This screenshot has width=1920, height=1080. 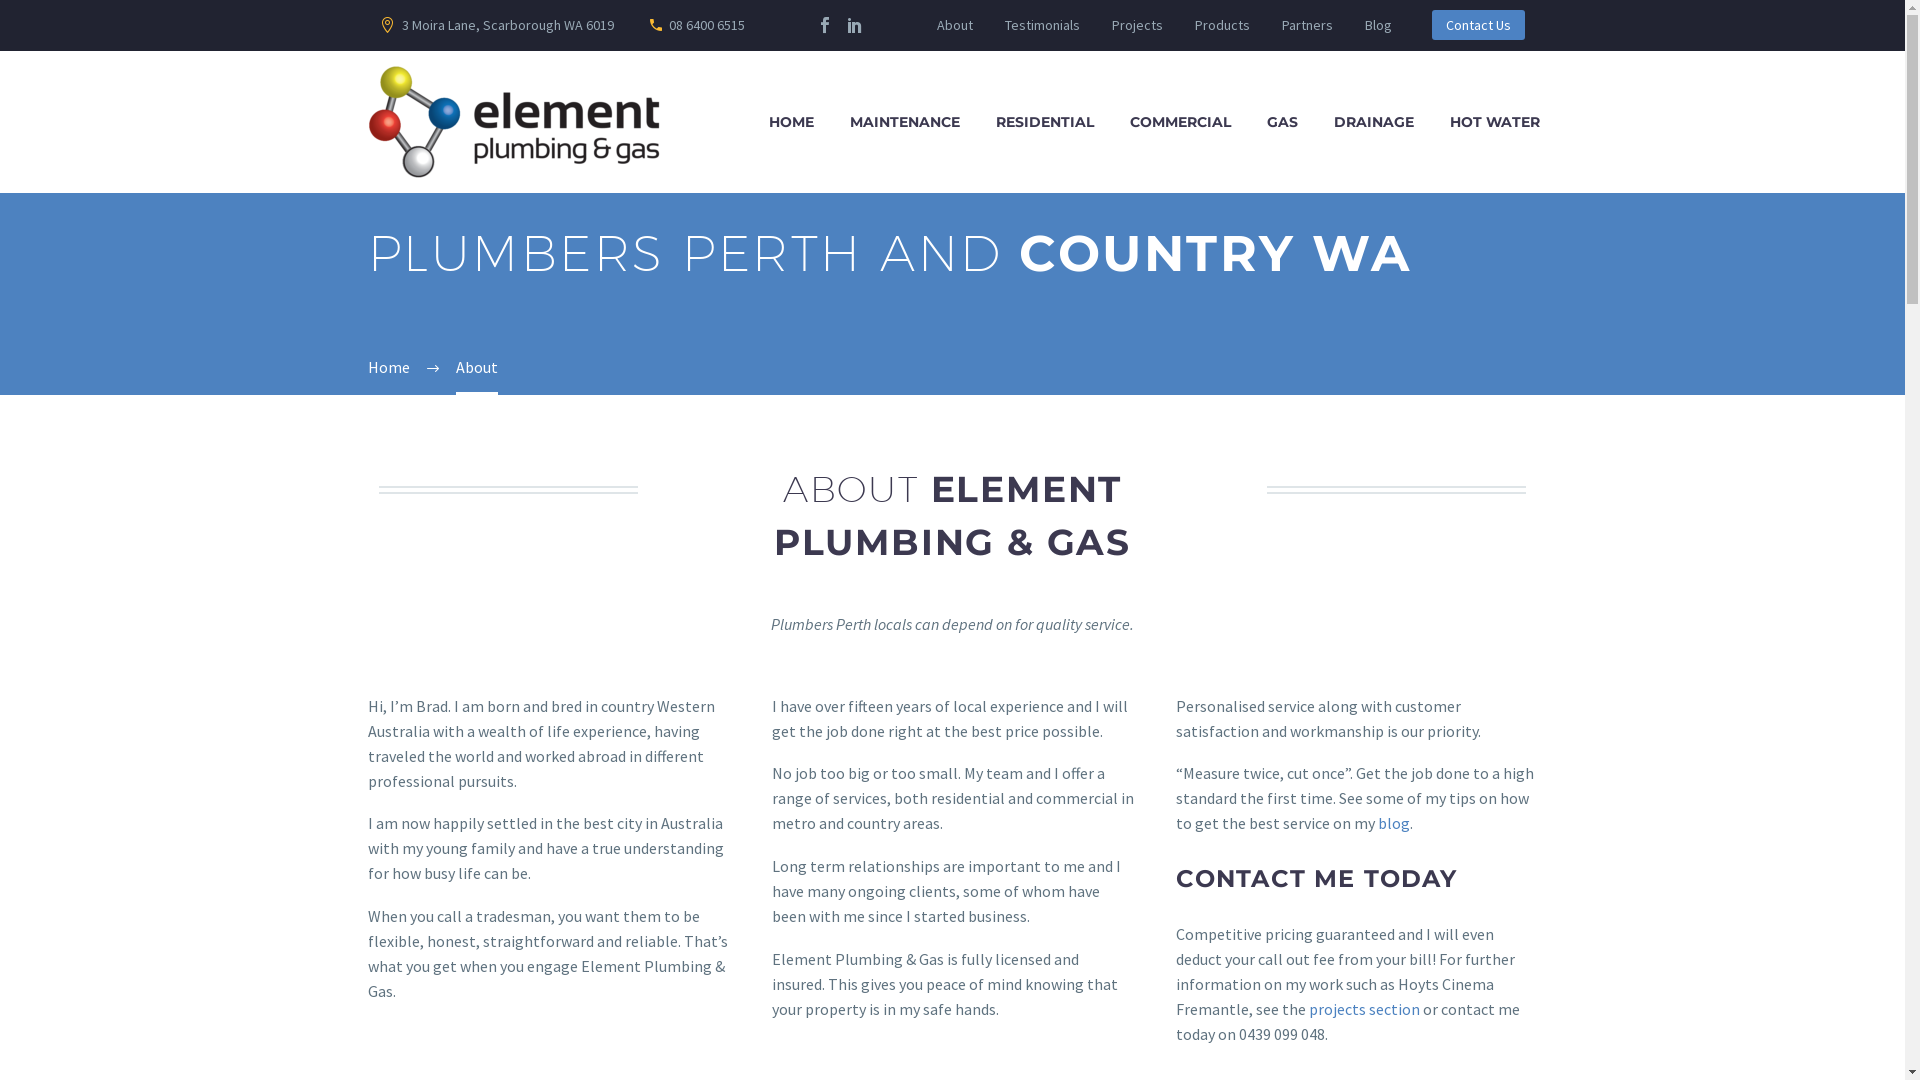 I want to click on Facebook, so click(x=825, y=25).